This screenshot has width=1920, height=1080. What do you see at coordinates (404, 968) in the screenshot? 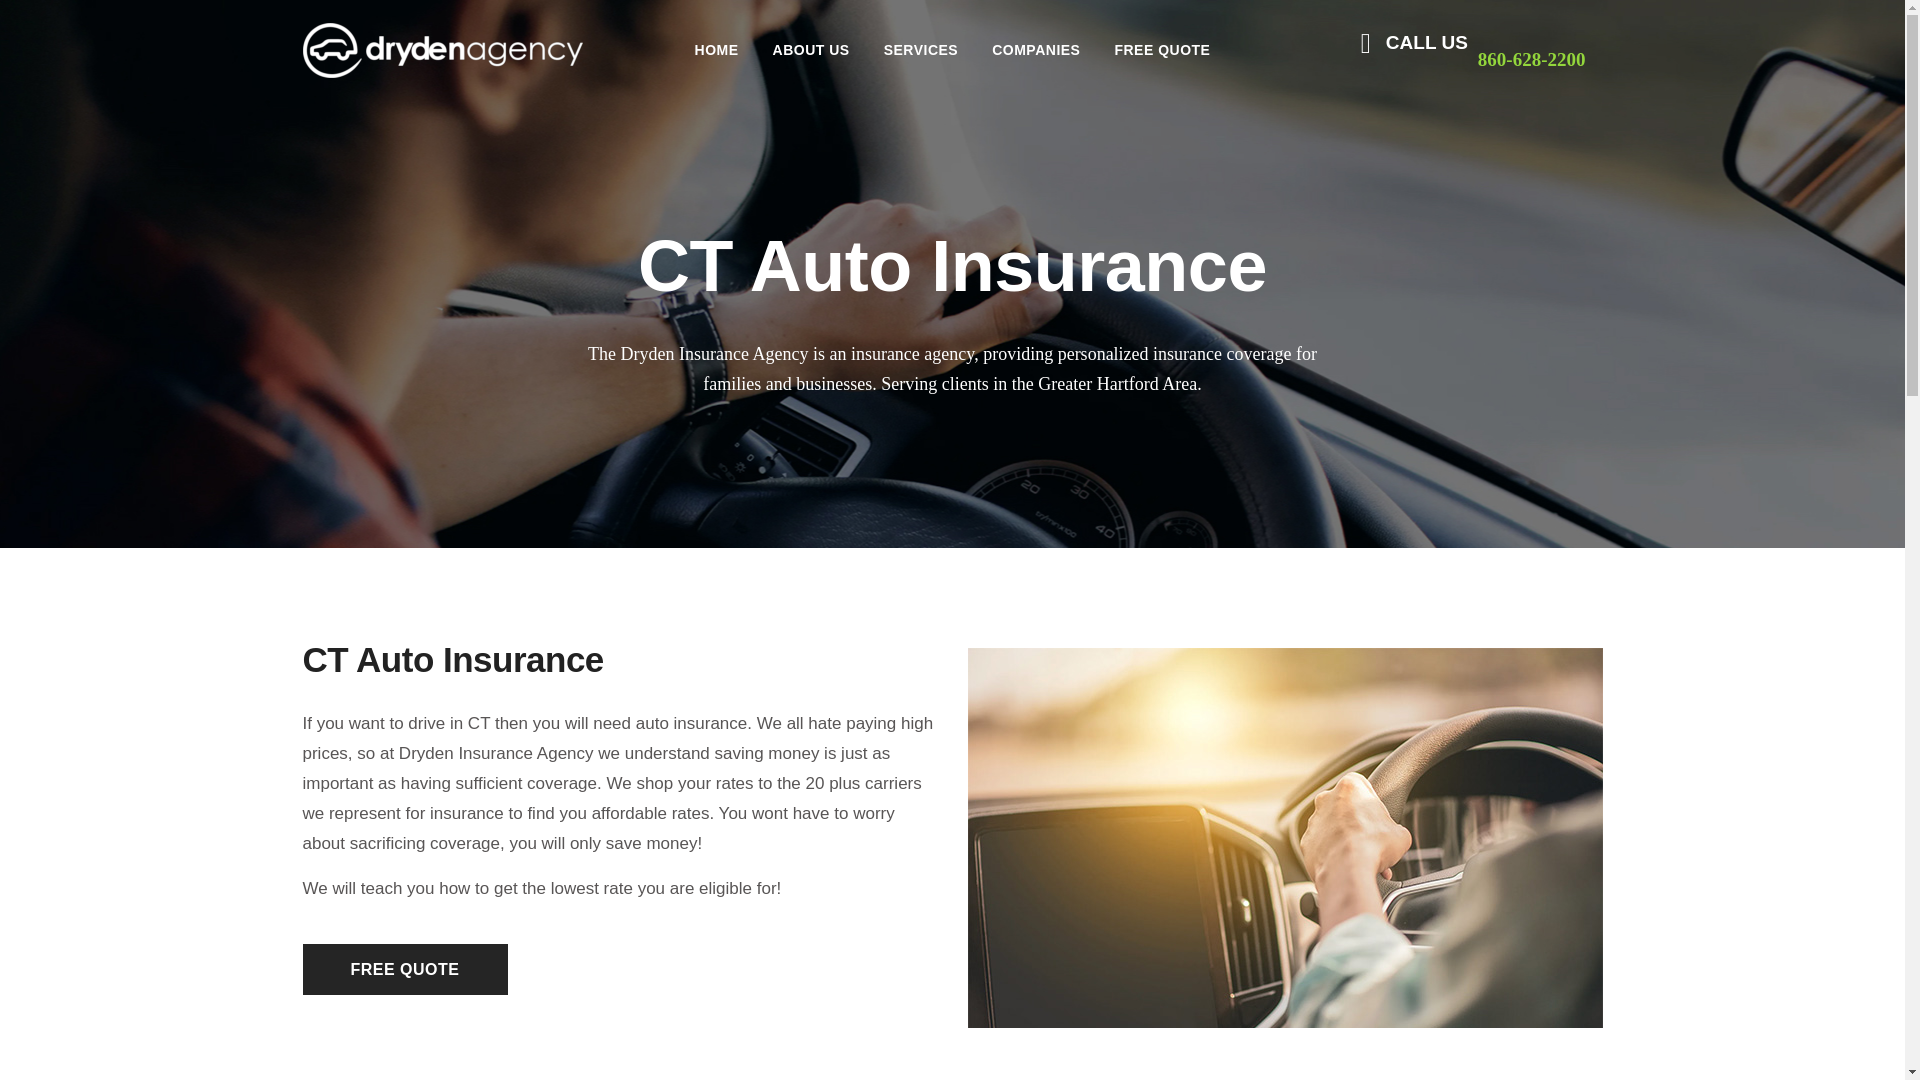
I see `FREE QUOTE` at bounding box center [404, 968].